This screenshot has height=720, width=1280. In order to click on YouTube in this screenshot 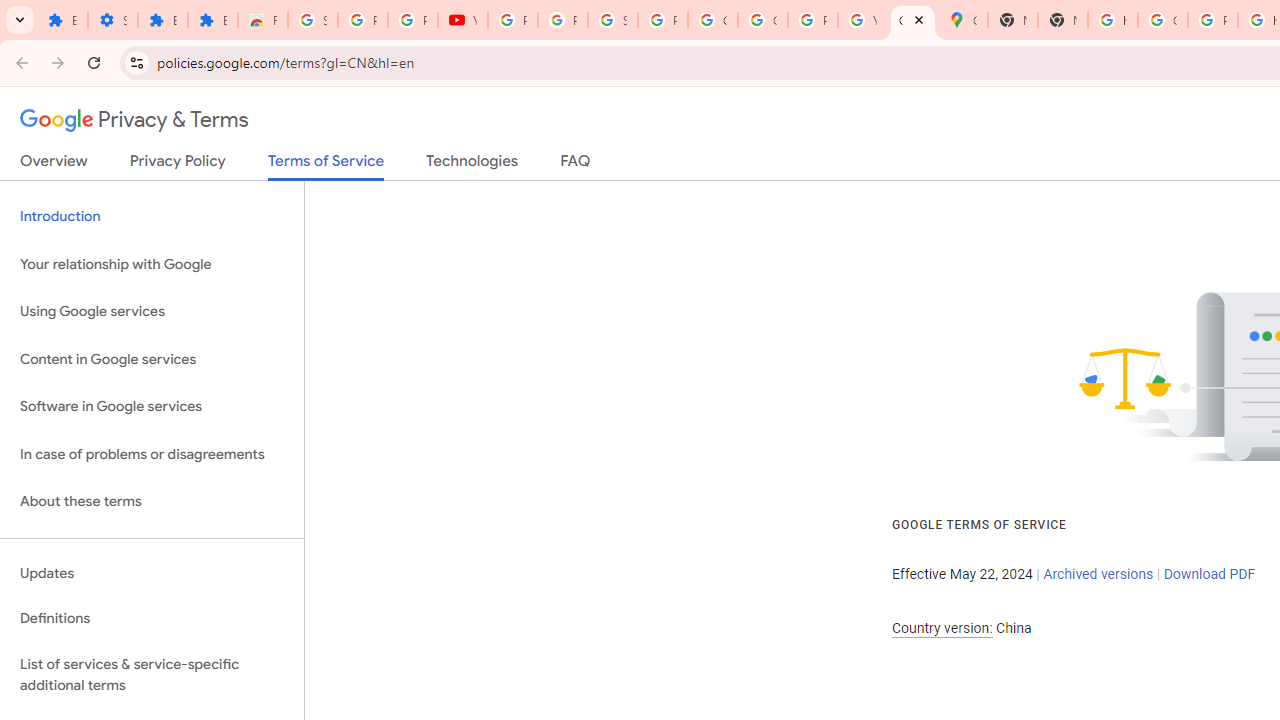, I will do `click(462, 20)`.